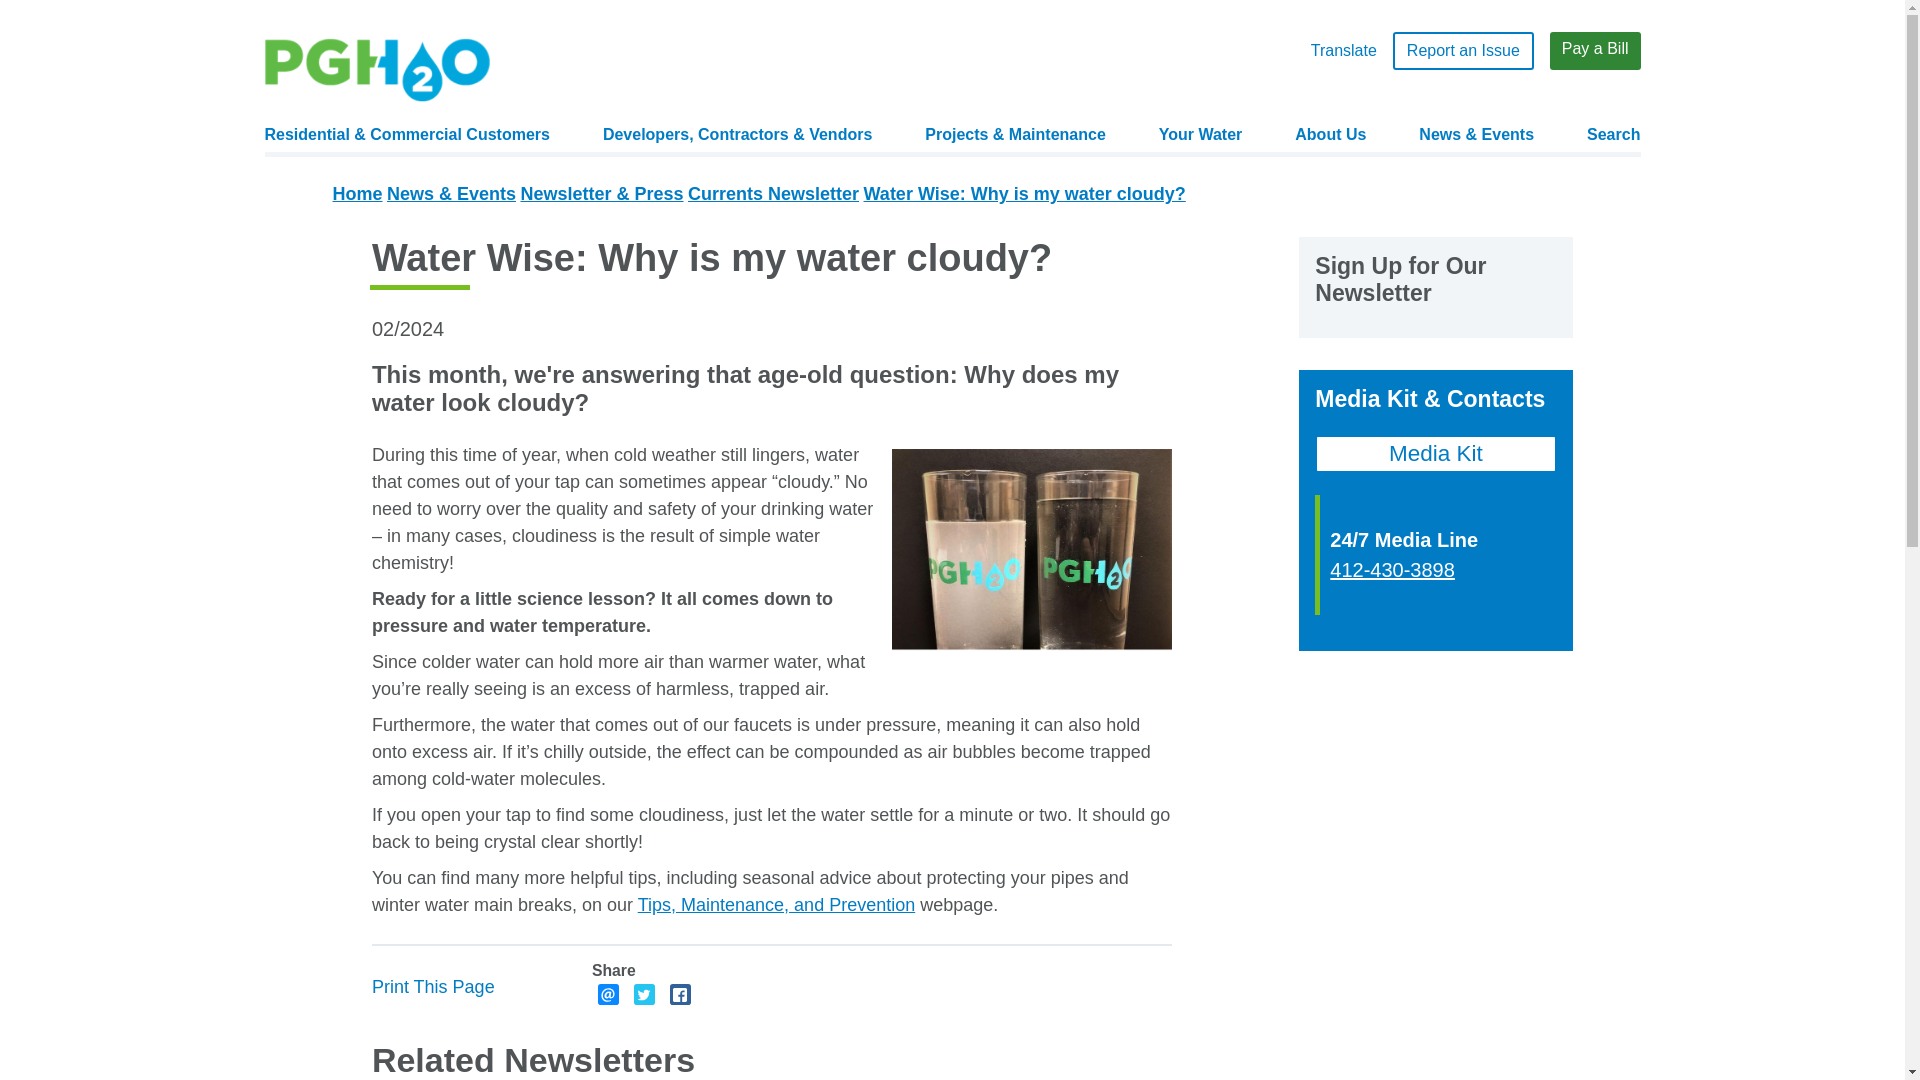 The height and width of the screenshot is (1080, 1920). What do you see at coordinates (1074, 171) in the screenshot?
I see `Service Outages` at bounding box center [1074, 171].